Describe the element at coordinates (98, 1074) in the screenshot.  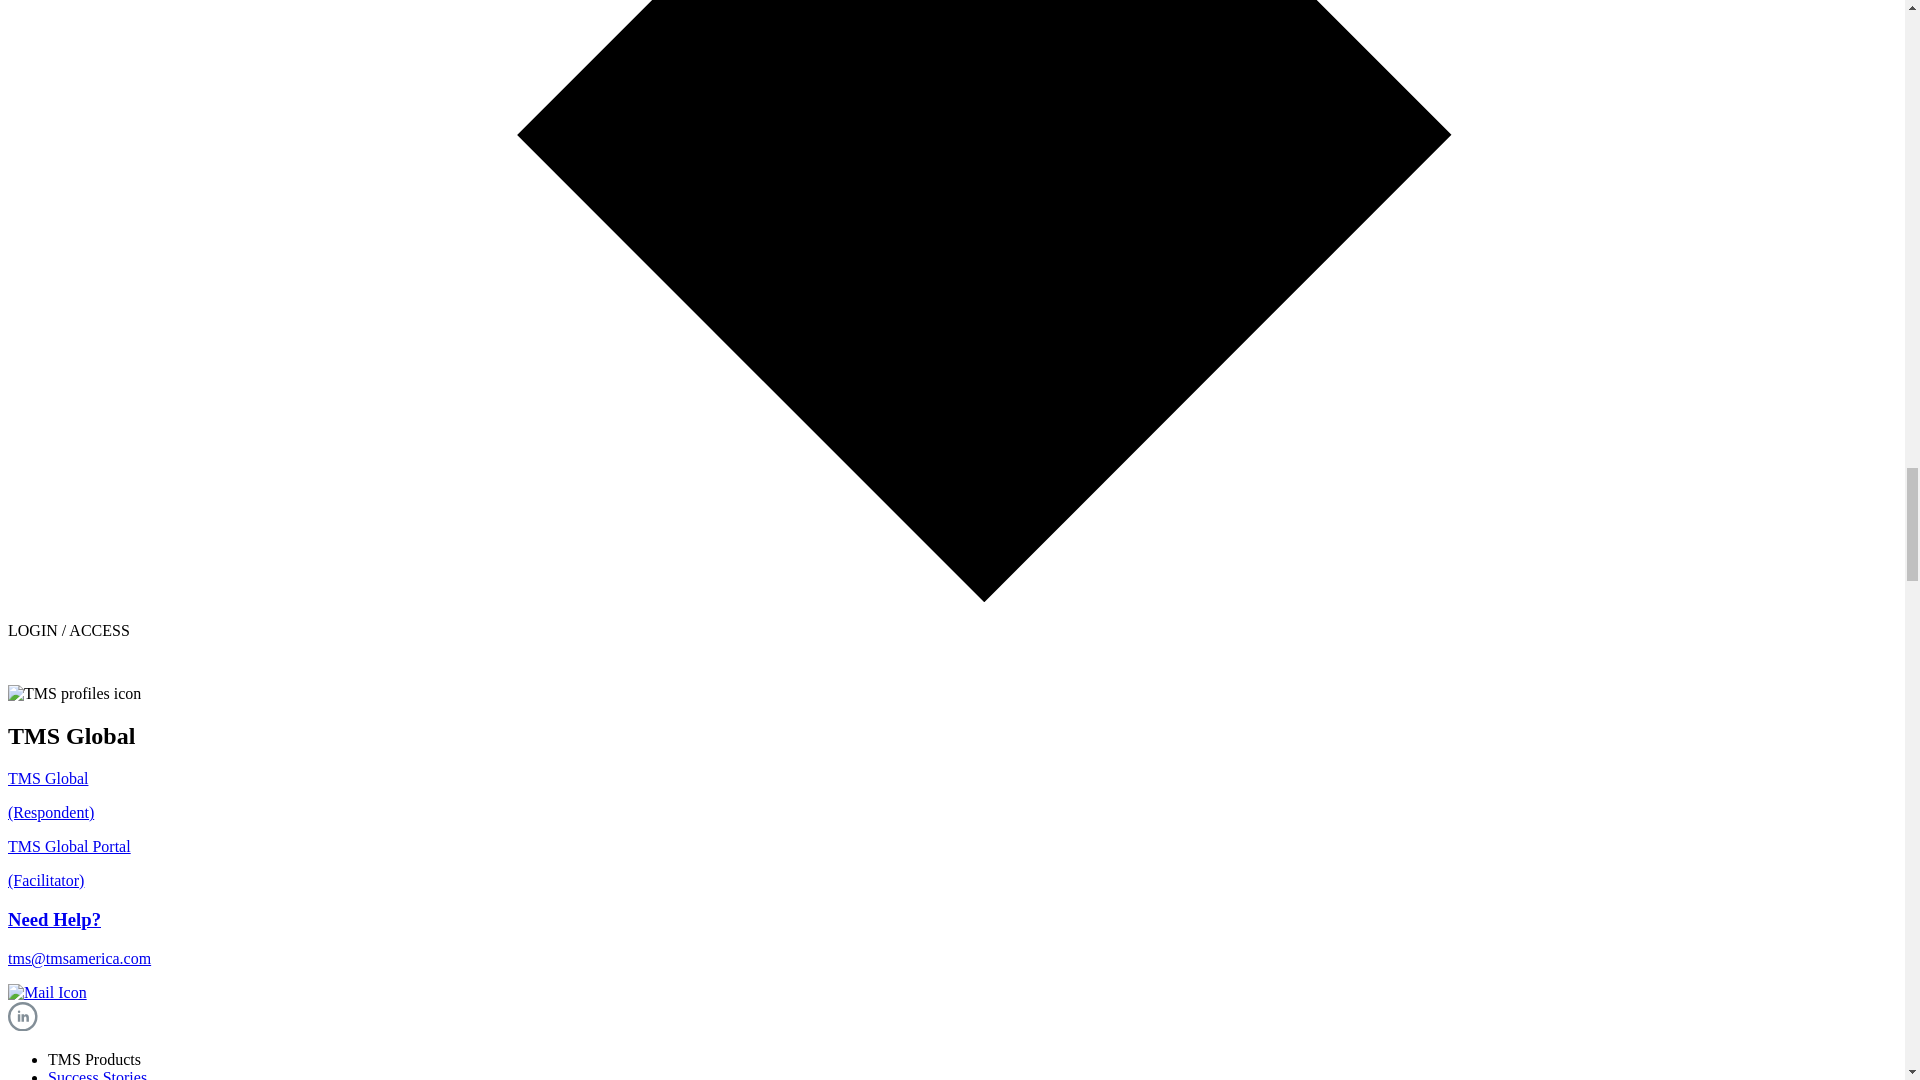
I see `Success Stories` at that location.